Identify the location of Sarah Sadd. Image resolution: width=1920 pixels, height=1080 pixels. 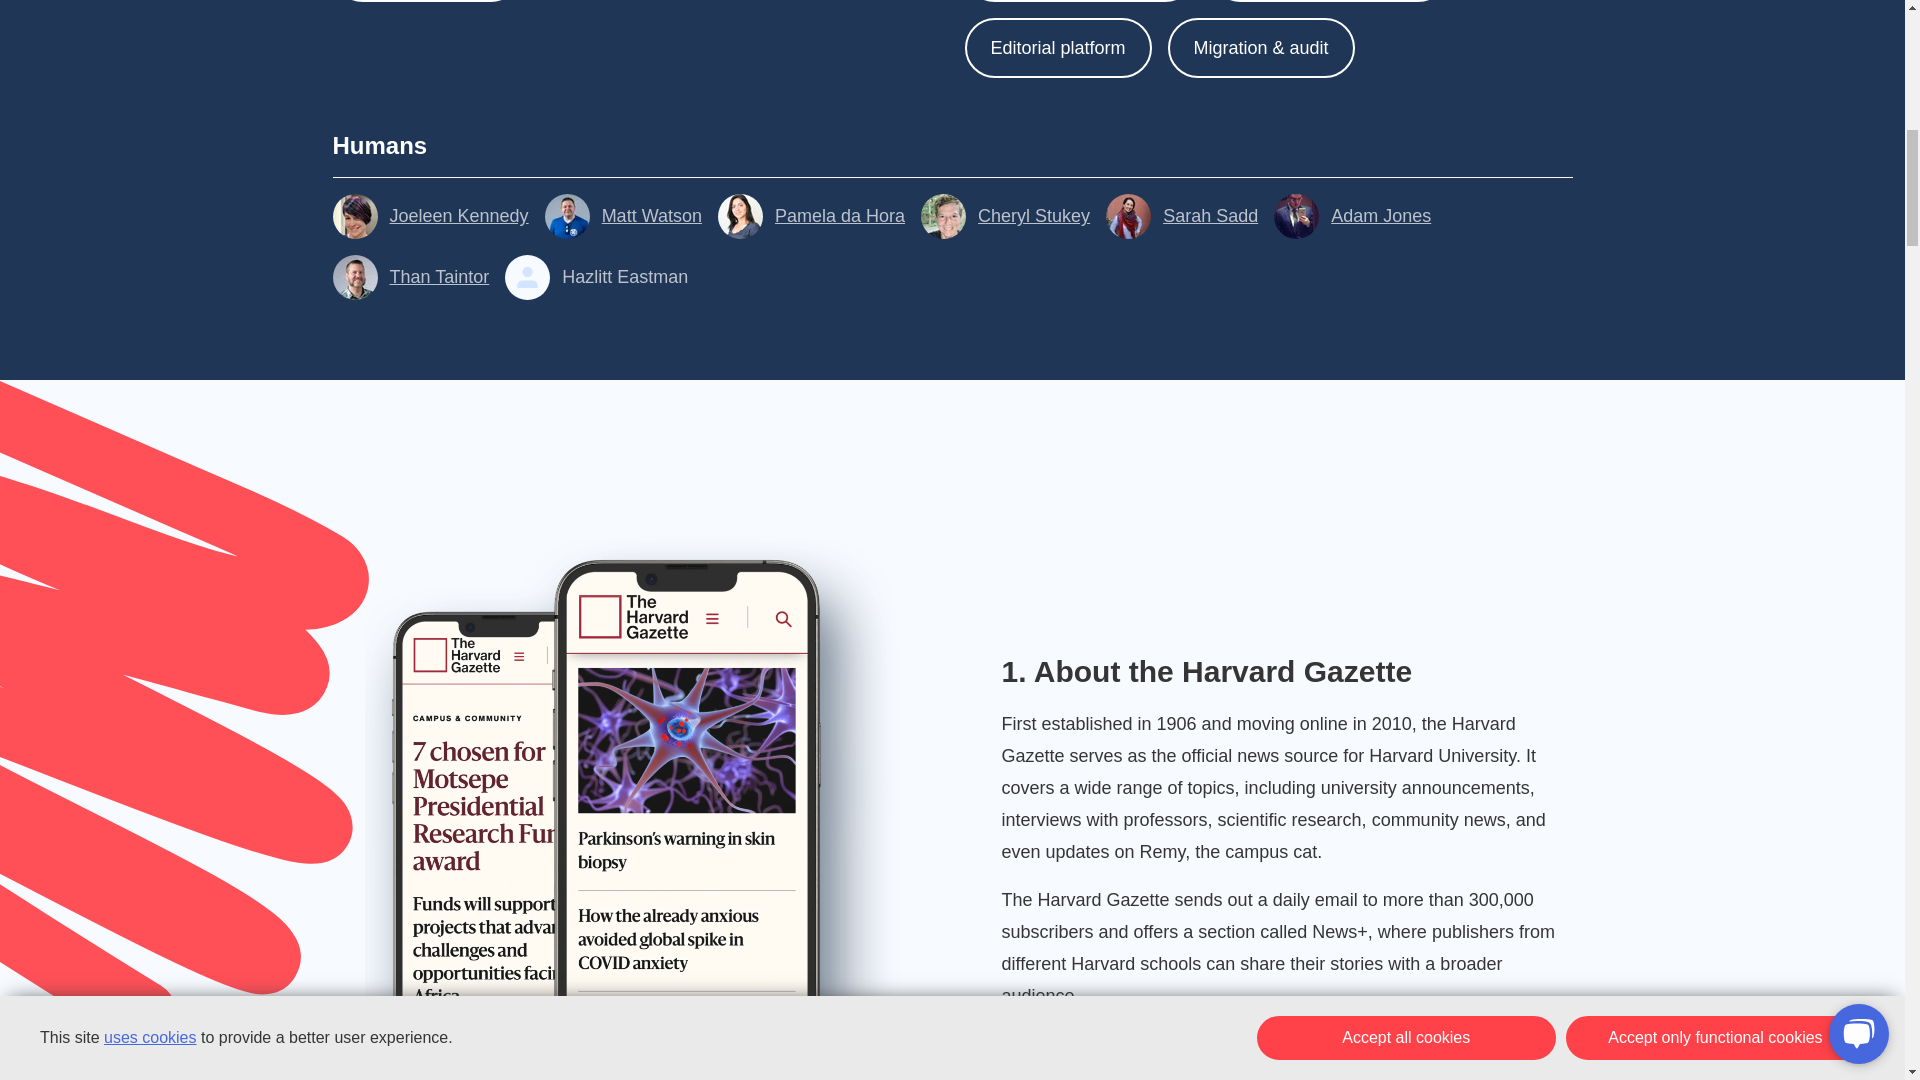
(1181, 216).